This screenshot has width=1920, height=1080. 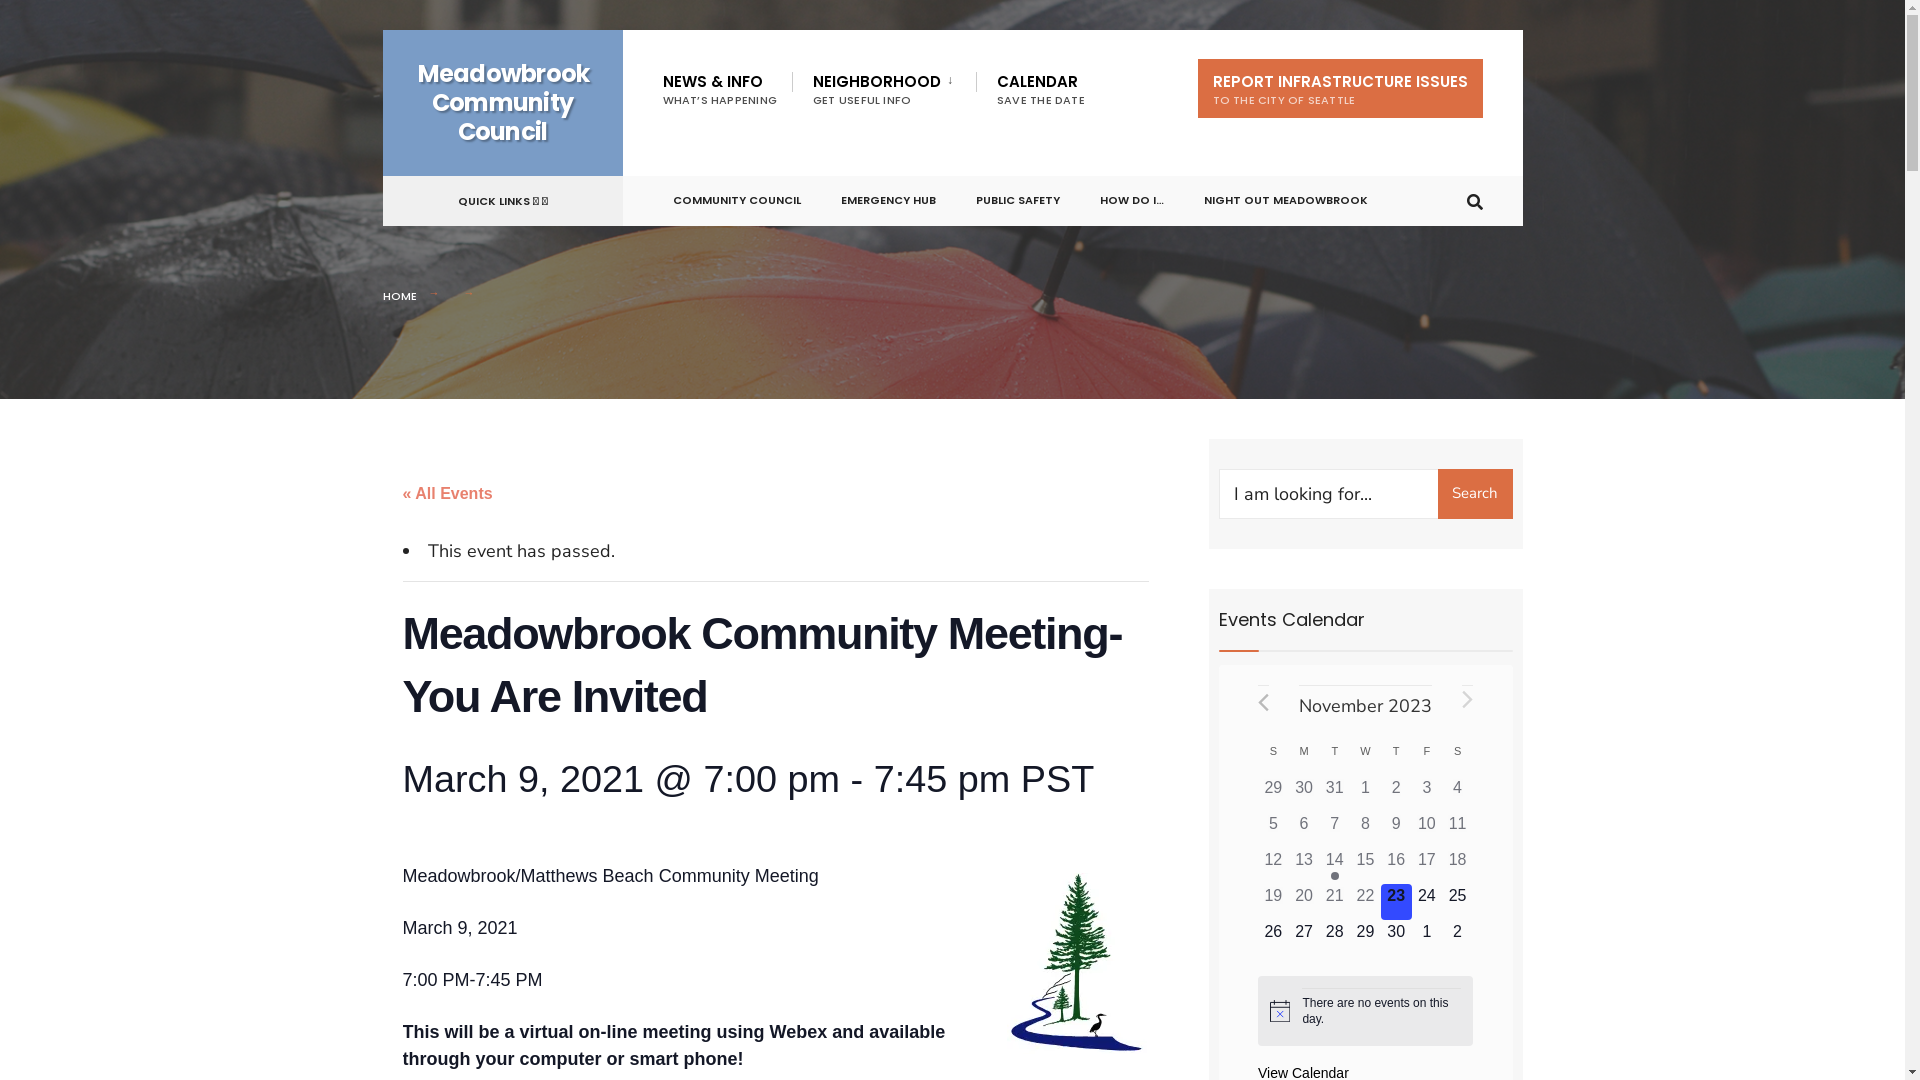 What do you see at coordinates (1018, 196) in the screenshot?
I see `PUBLIC SAFETY` at bounding box center [1018, 196].